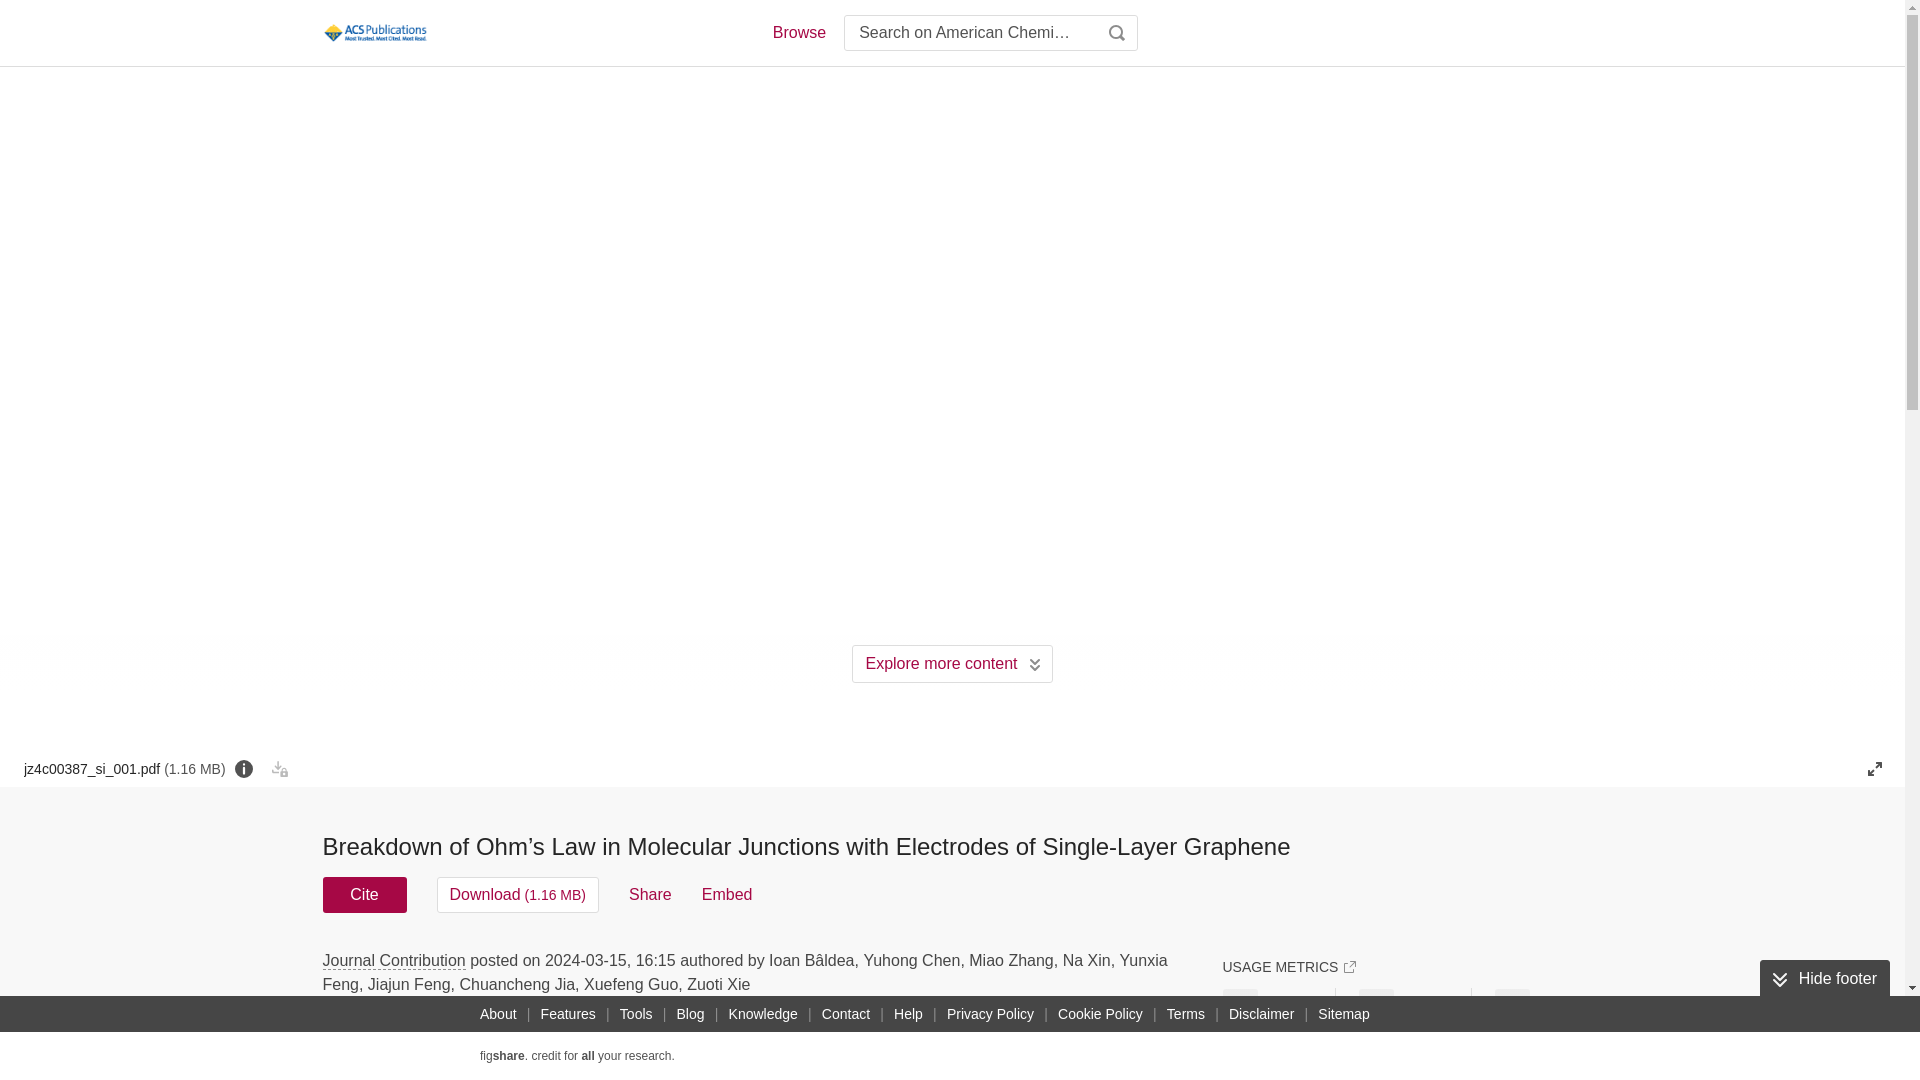  Describe the element at coordinates (798, 32) in the screenshot. I see `Browse` at that location.